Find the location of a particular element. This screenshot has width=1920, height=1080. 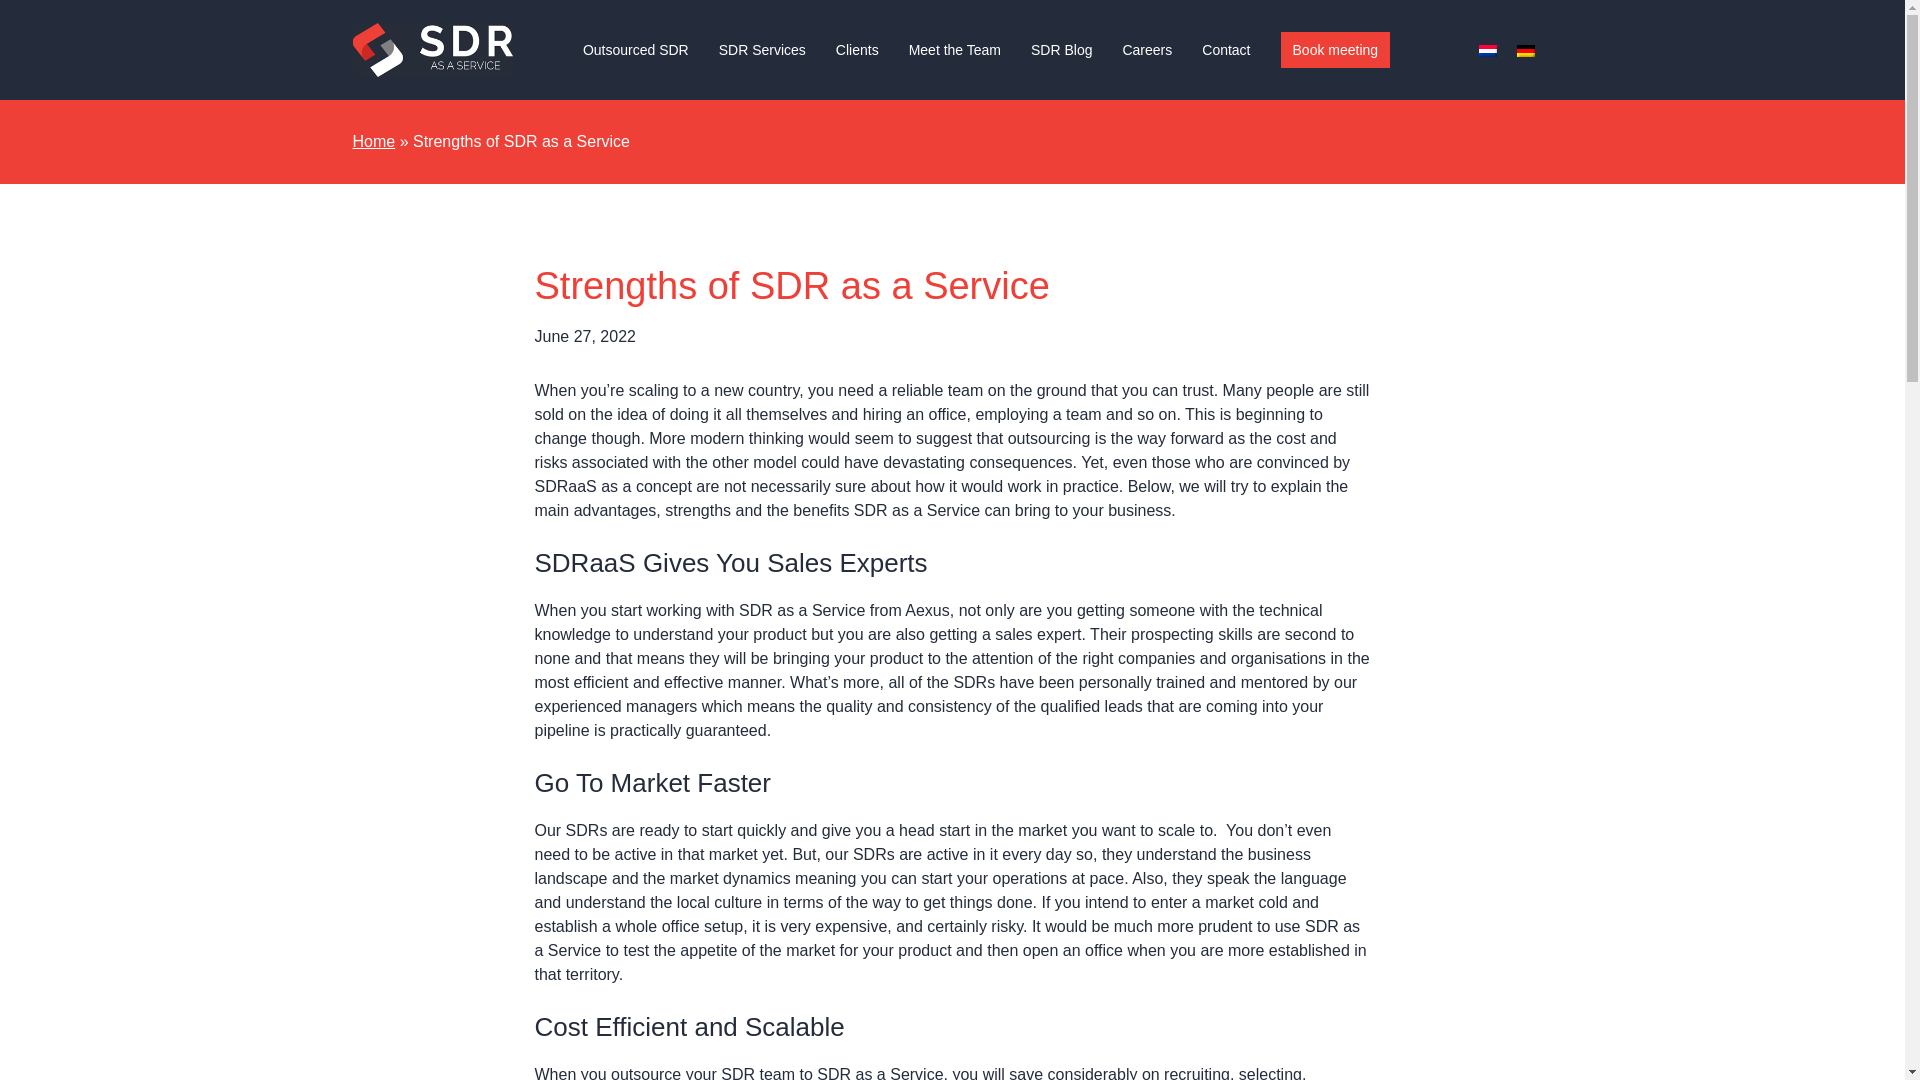

SDR Blog is located at coordinates (1062, 49).